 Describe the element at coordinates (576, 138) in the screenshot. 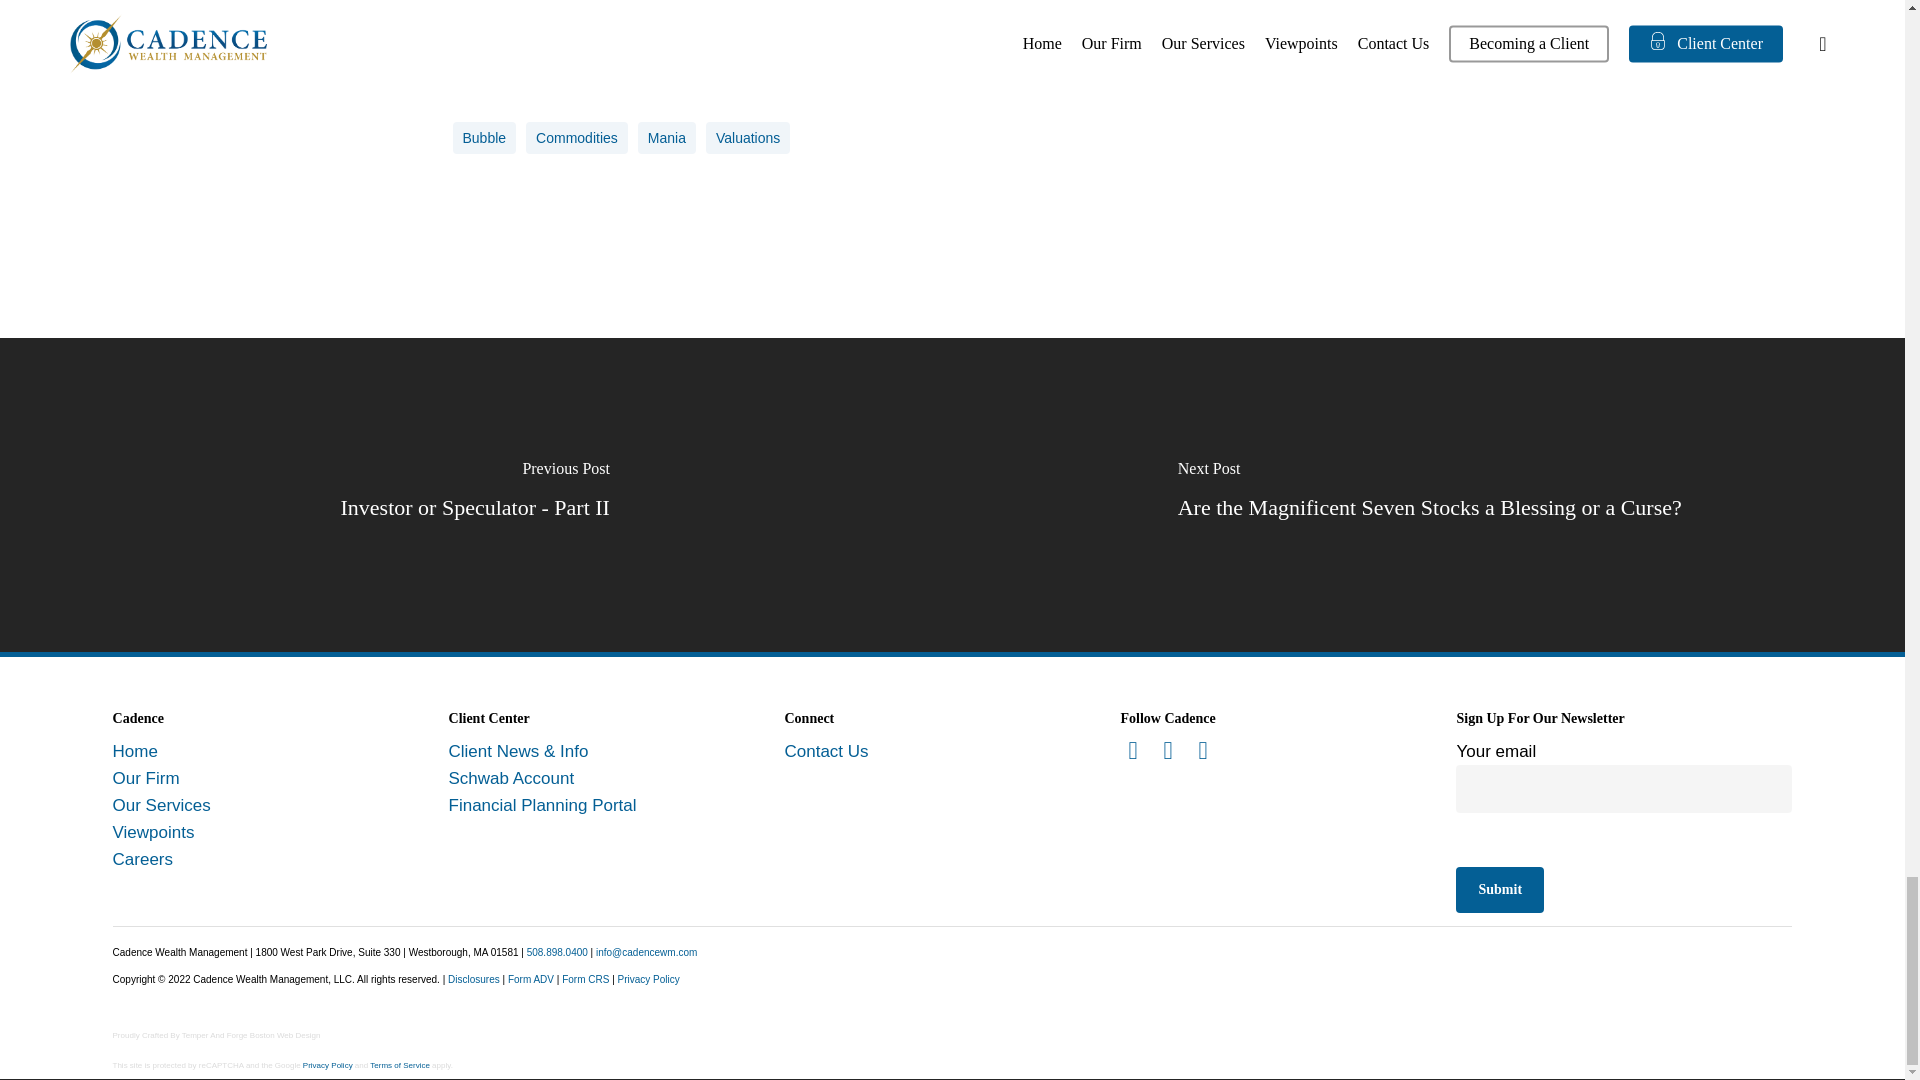

I see `Commodities` at that location.